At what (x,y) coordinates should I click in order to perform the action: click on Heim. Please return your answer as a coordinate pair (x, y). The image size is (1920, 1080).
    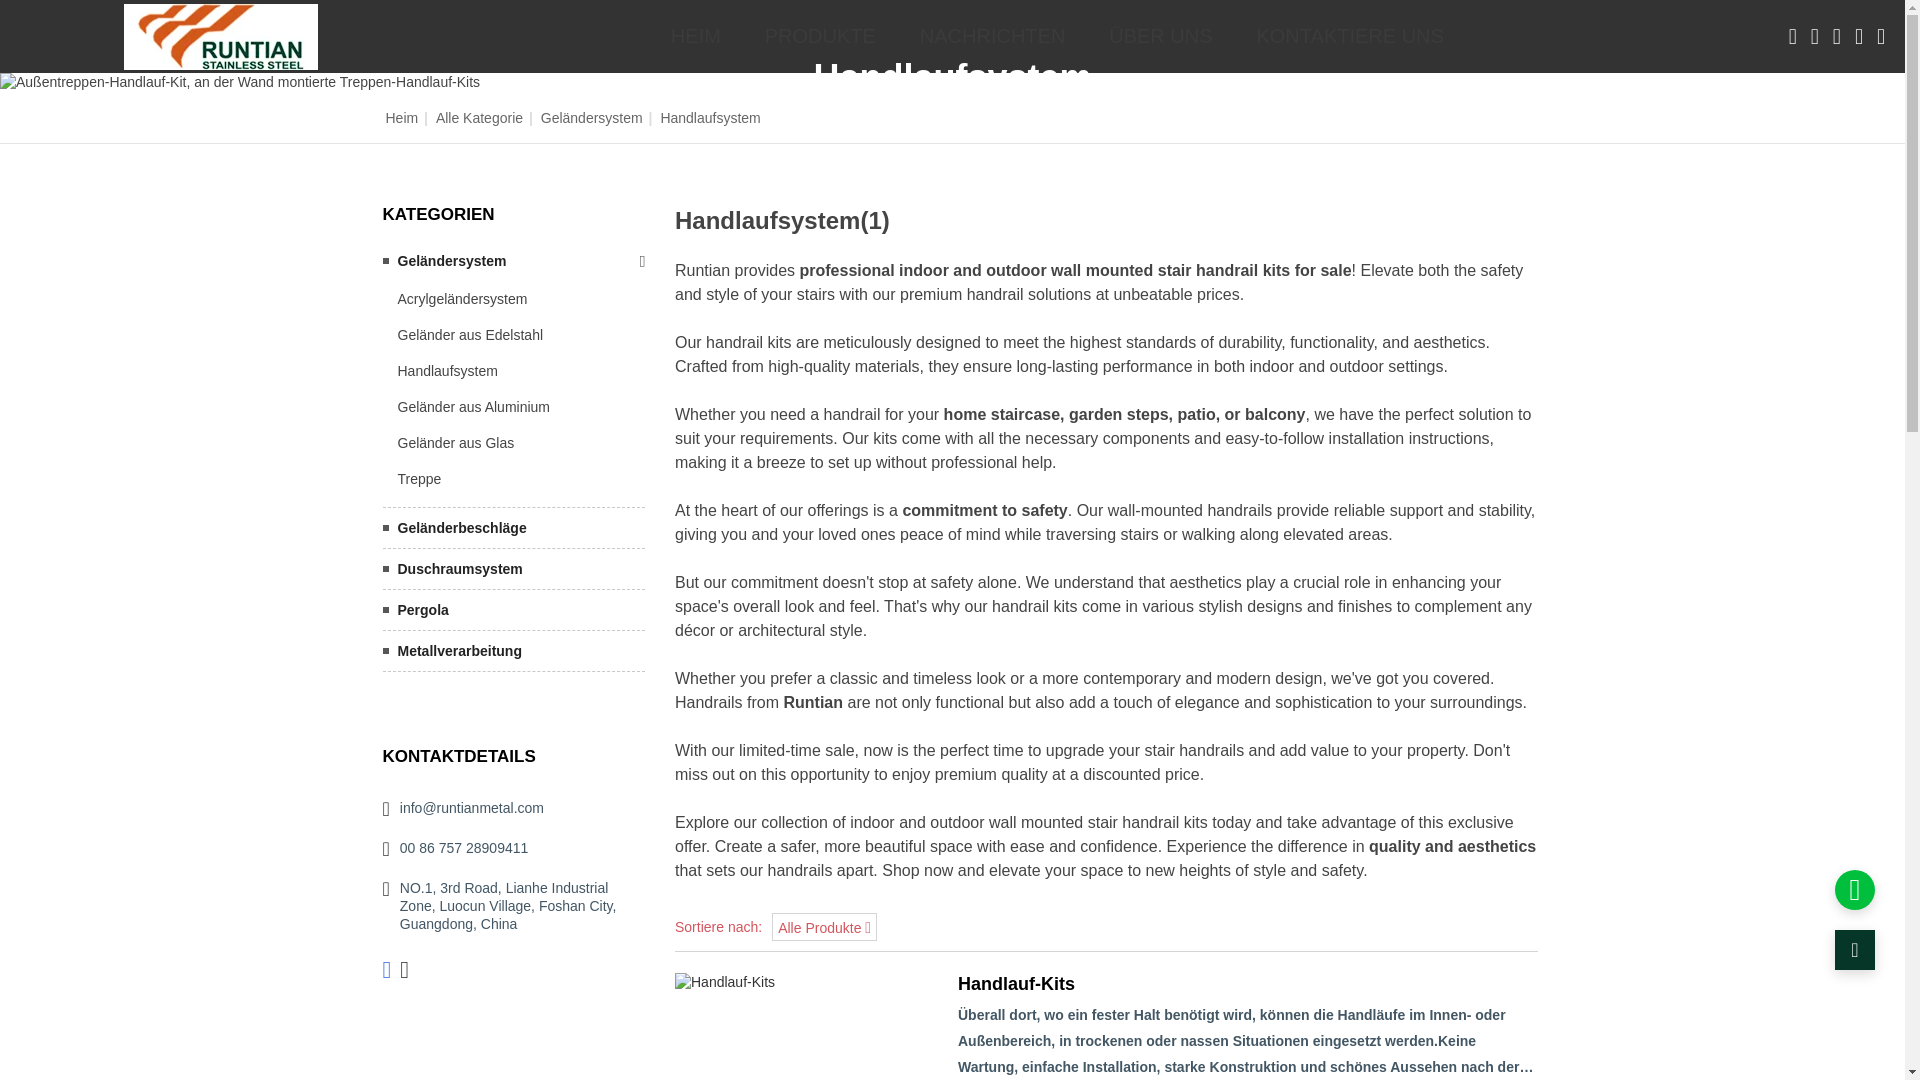
    Looking at the image, I should click on (402, 118).